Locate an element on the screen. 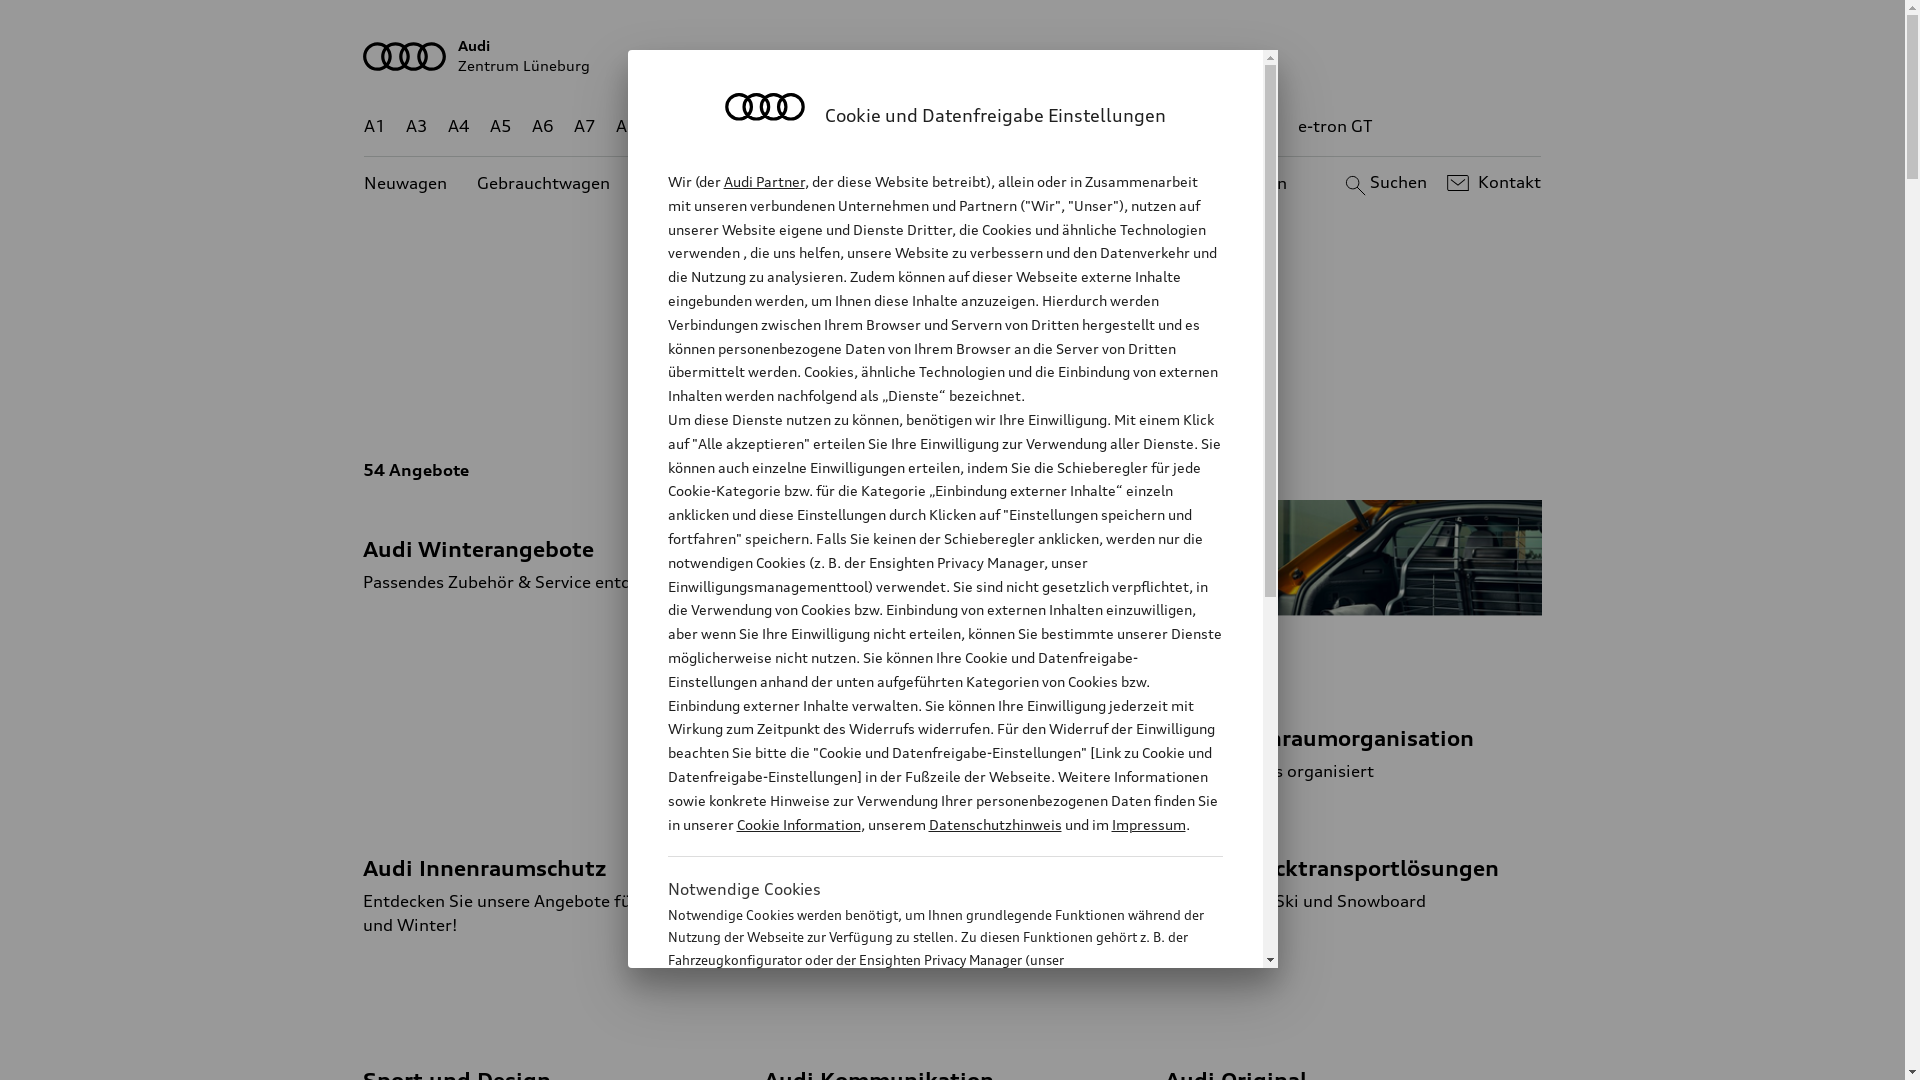 The image size is (1920, 1080). Suchen is located at coordinates (1384, 183).